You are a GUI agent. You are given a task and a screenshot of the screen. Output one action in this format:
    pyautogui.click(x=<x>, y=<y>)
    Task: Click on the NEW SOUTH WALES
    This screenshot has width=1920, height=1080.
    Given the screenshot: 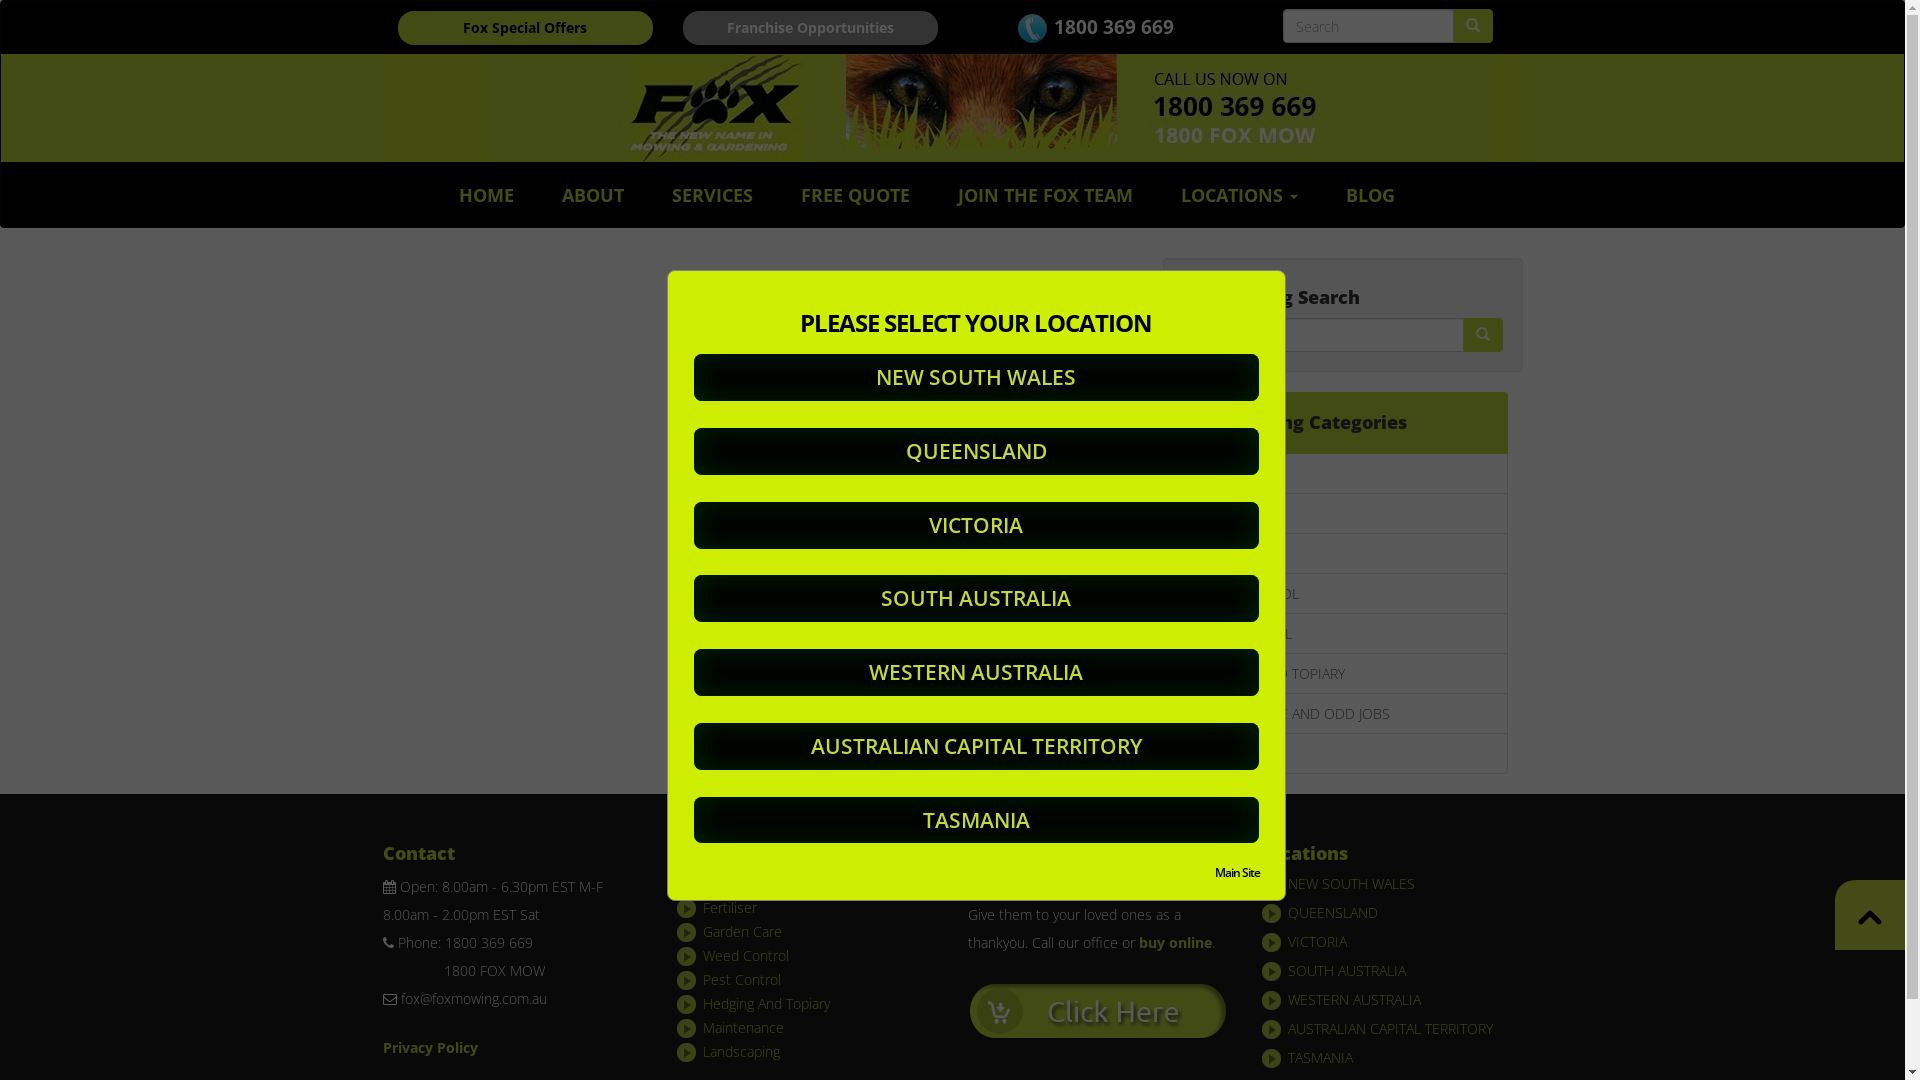 What is the action you would take?
    pyautogui.click(x=1352, y=884)
    